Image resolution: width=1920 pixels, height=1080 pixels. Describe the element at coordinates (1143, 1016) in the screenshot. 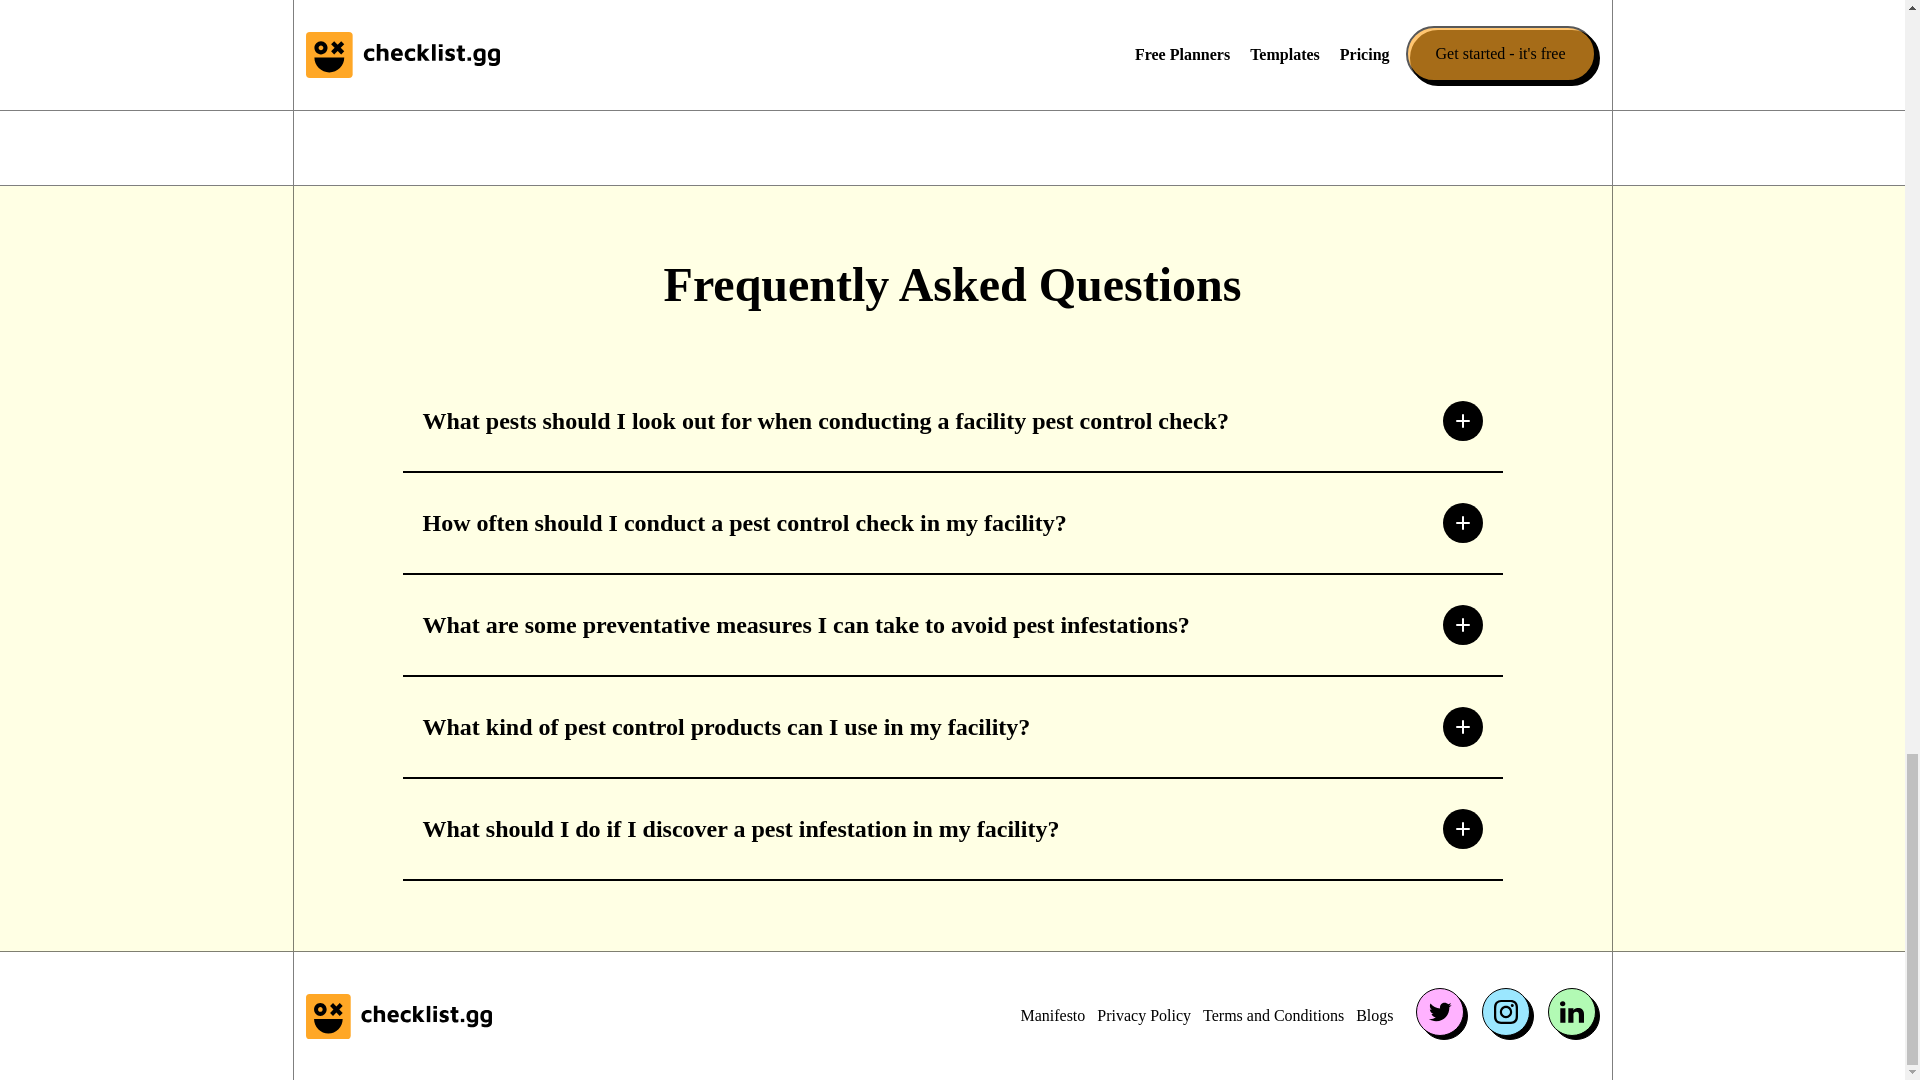

I see `Privacy Policy` at that location.